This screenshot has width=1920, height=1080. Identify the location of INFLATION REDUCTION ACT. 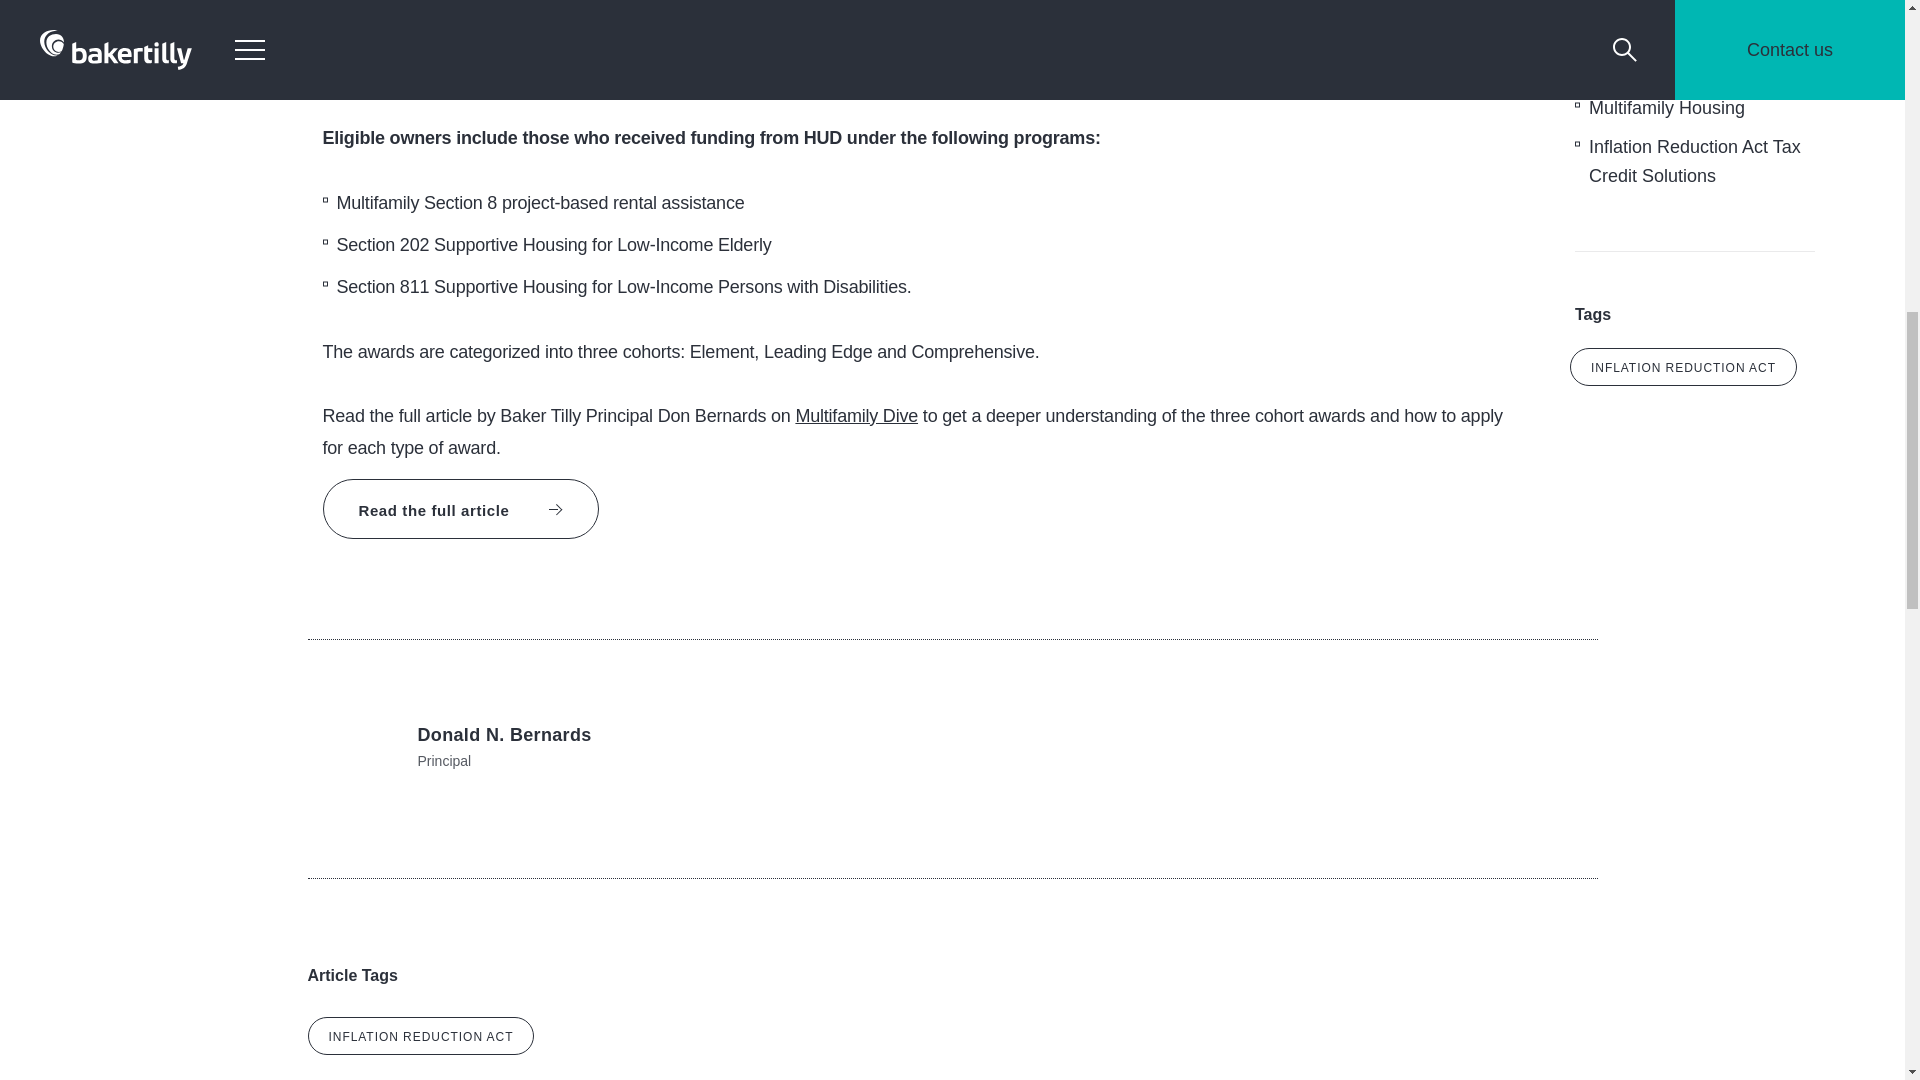
(421, 1036).